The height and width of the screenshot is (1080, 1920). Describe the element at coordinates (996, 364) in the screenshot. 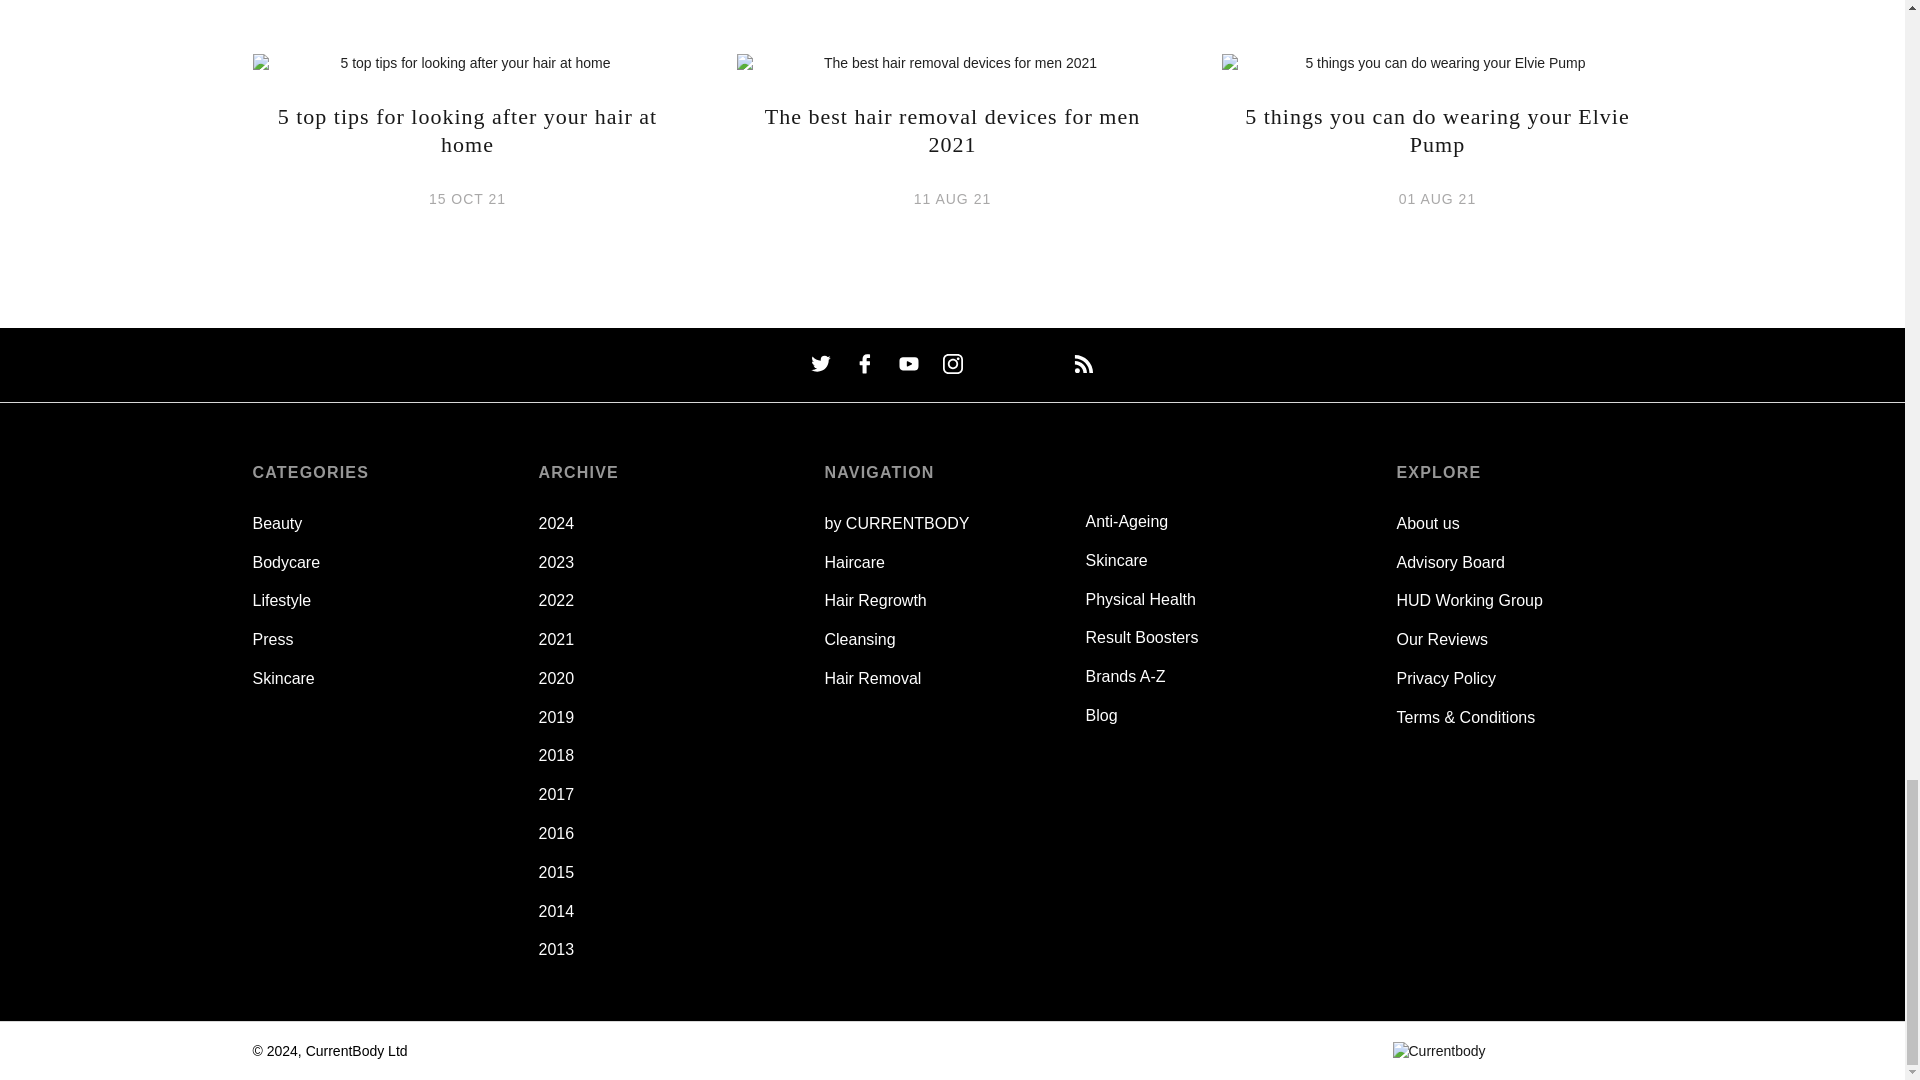

I see `CurrentBody ME on Wechat` at that location.